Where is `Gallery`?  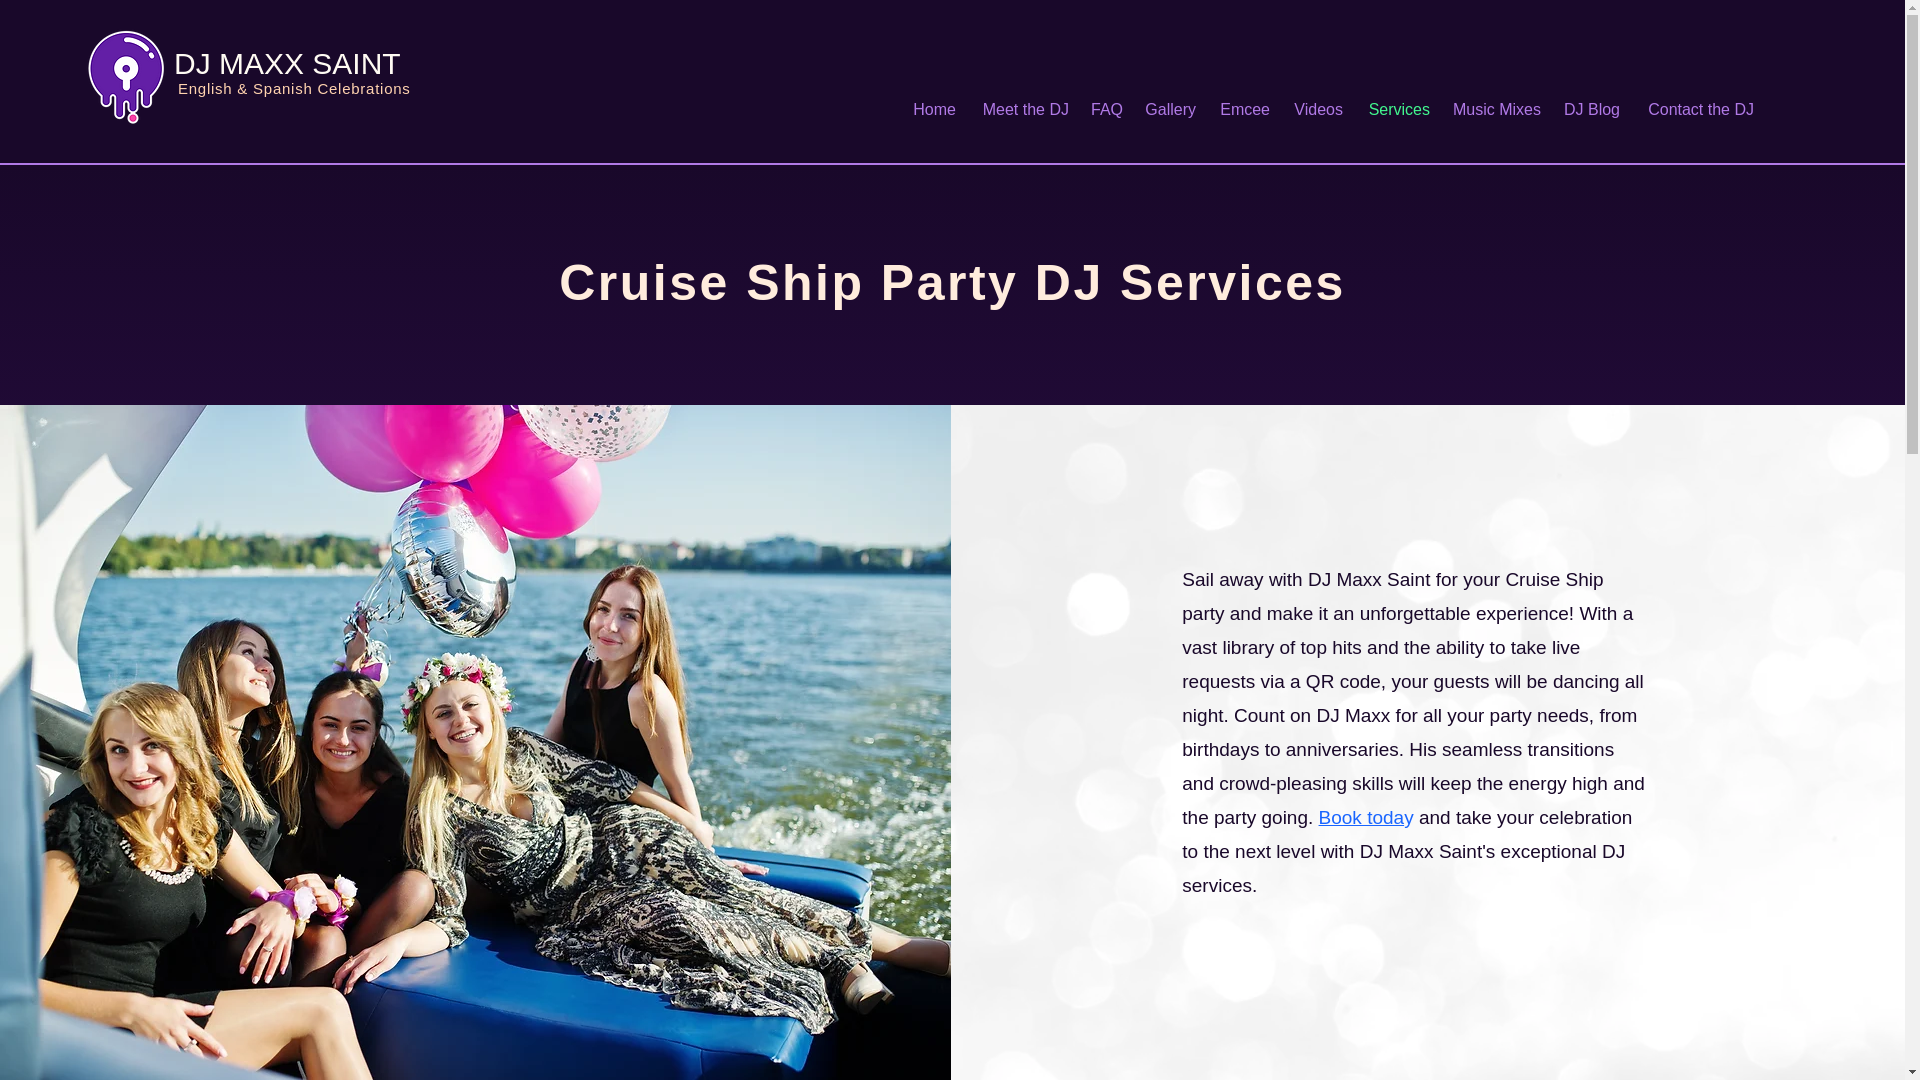
Gallery is located at coordinates (1168, 110).